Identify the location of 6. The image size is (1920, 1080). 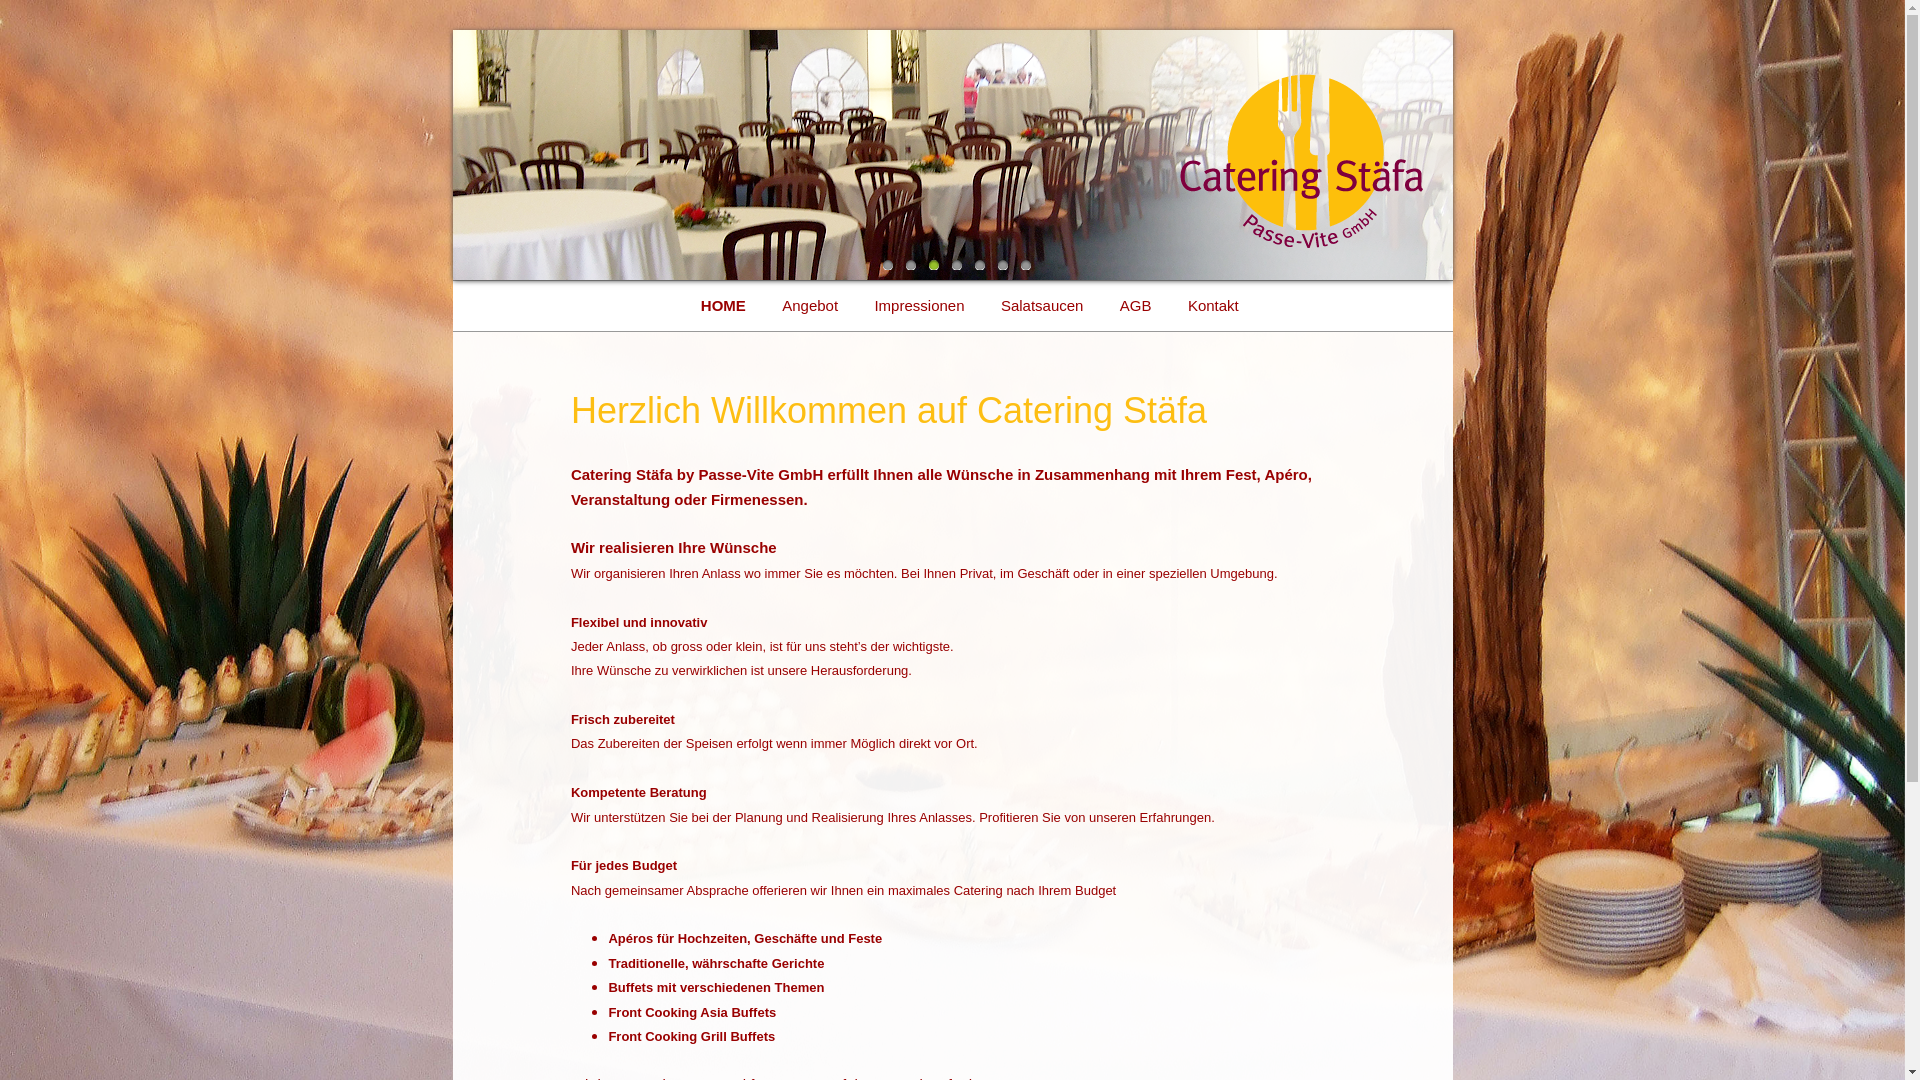
(1008, 265).